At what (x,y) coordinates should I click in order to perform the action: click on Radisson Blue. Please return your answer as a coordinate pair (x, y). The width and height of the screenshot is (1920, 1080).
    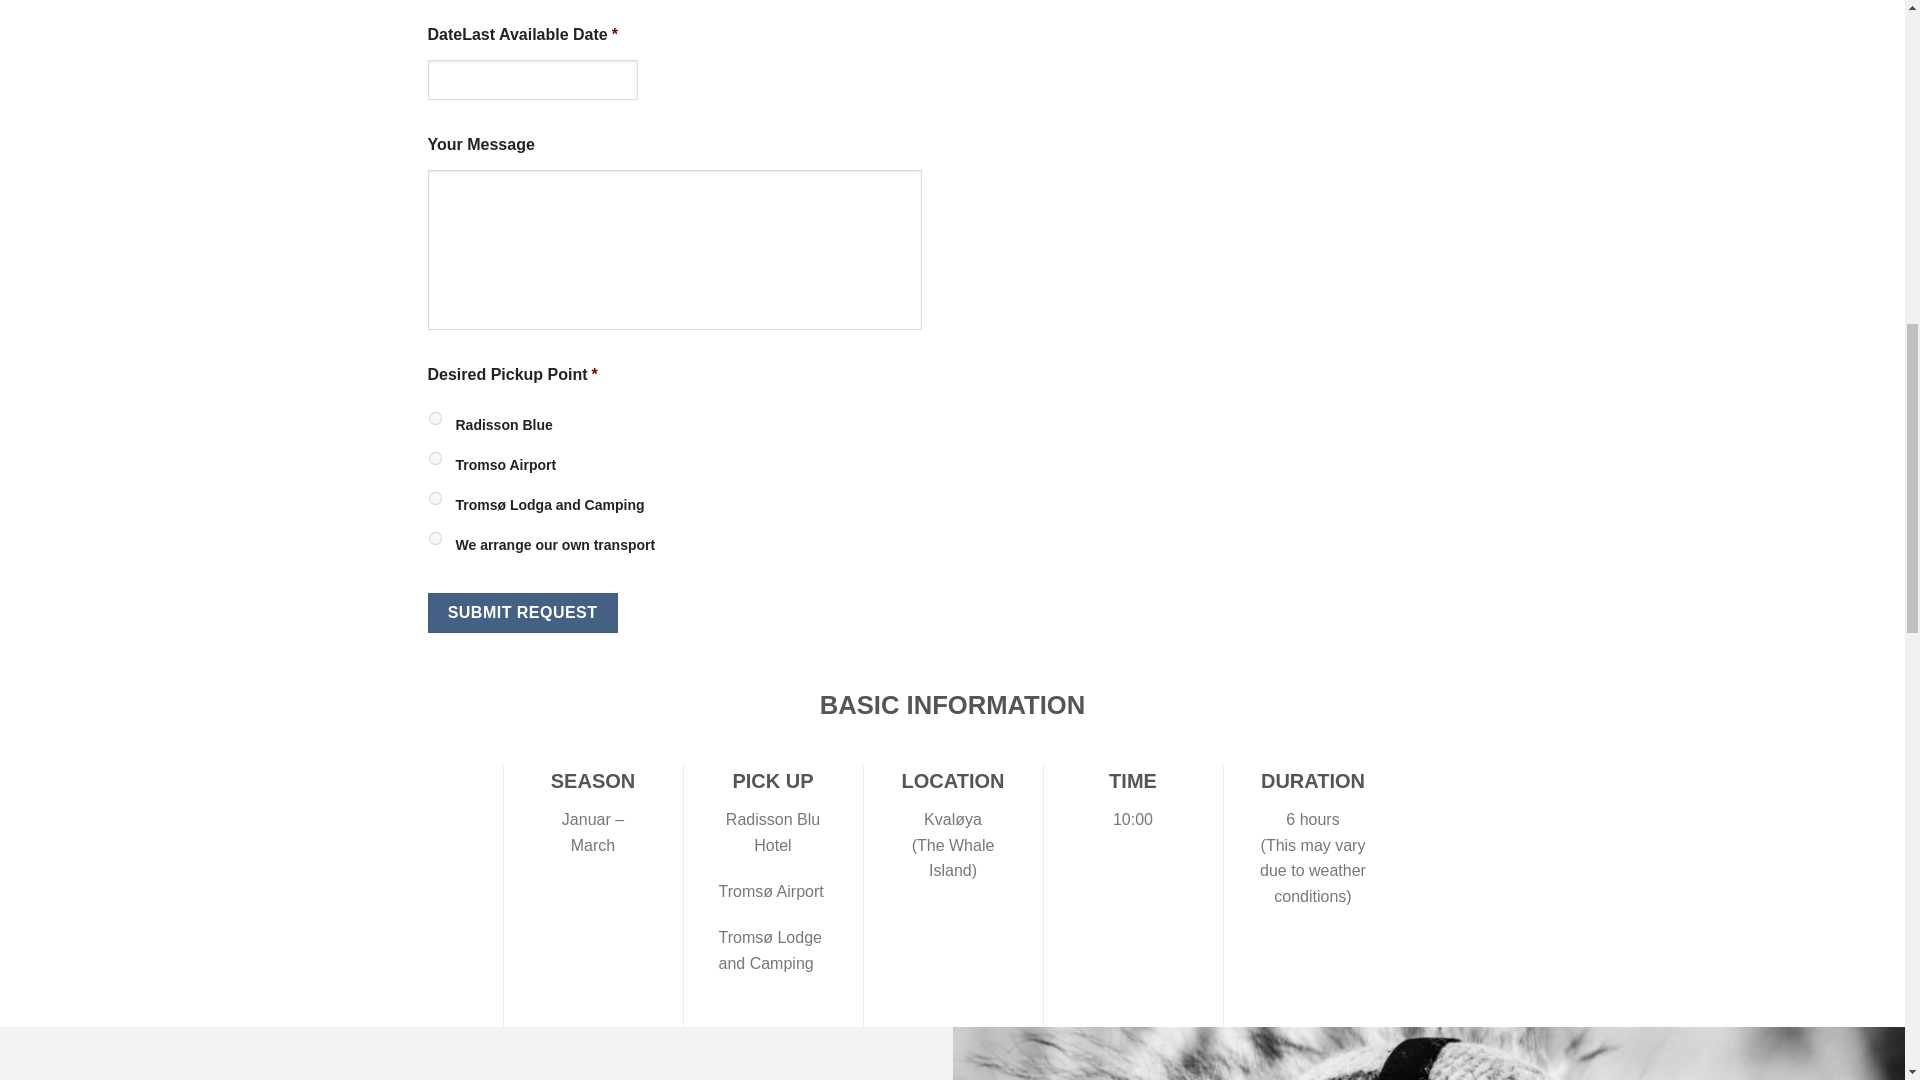
    Looking at the image, I should click on (434, 418).